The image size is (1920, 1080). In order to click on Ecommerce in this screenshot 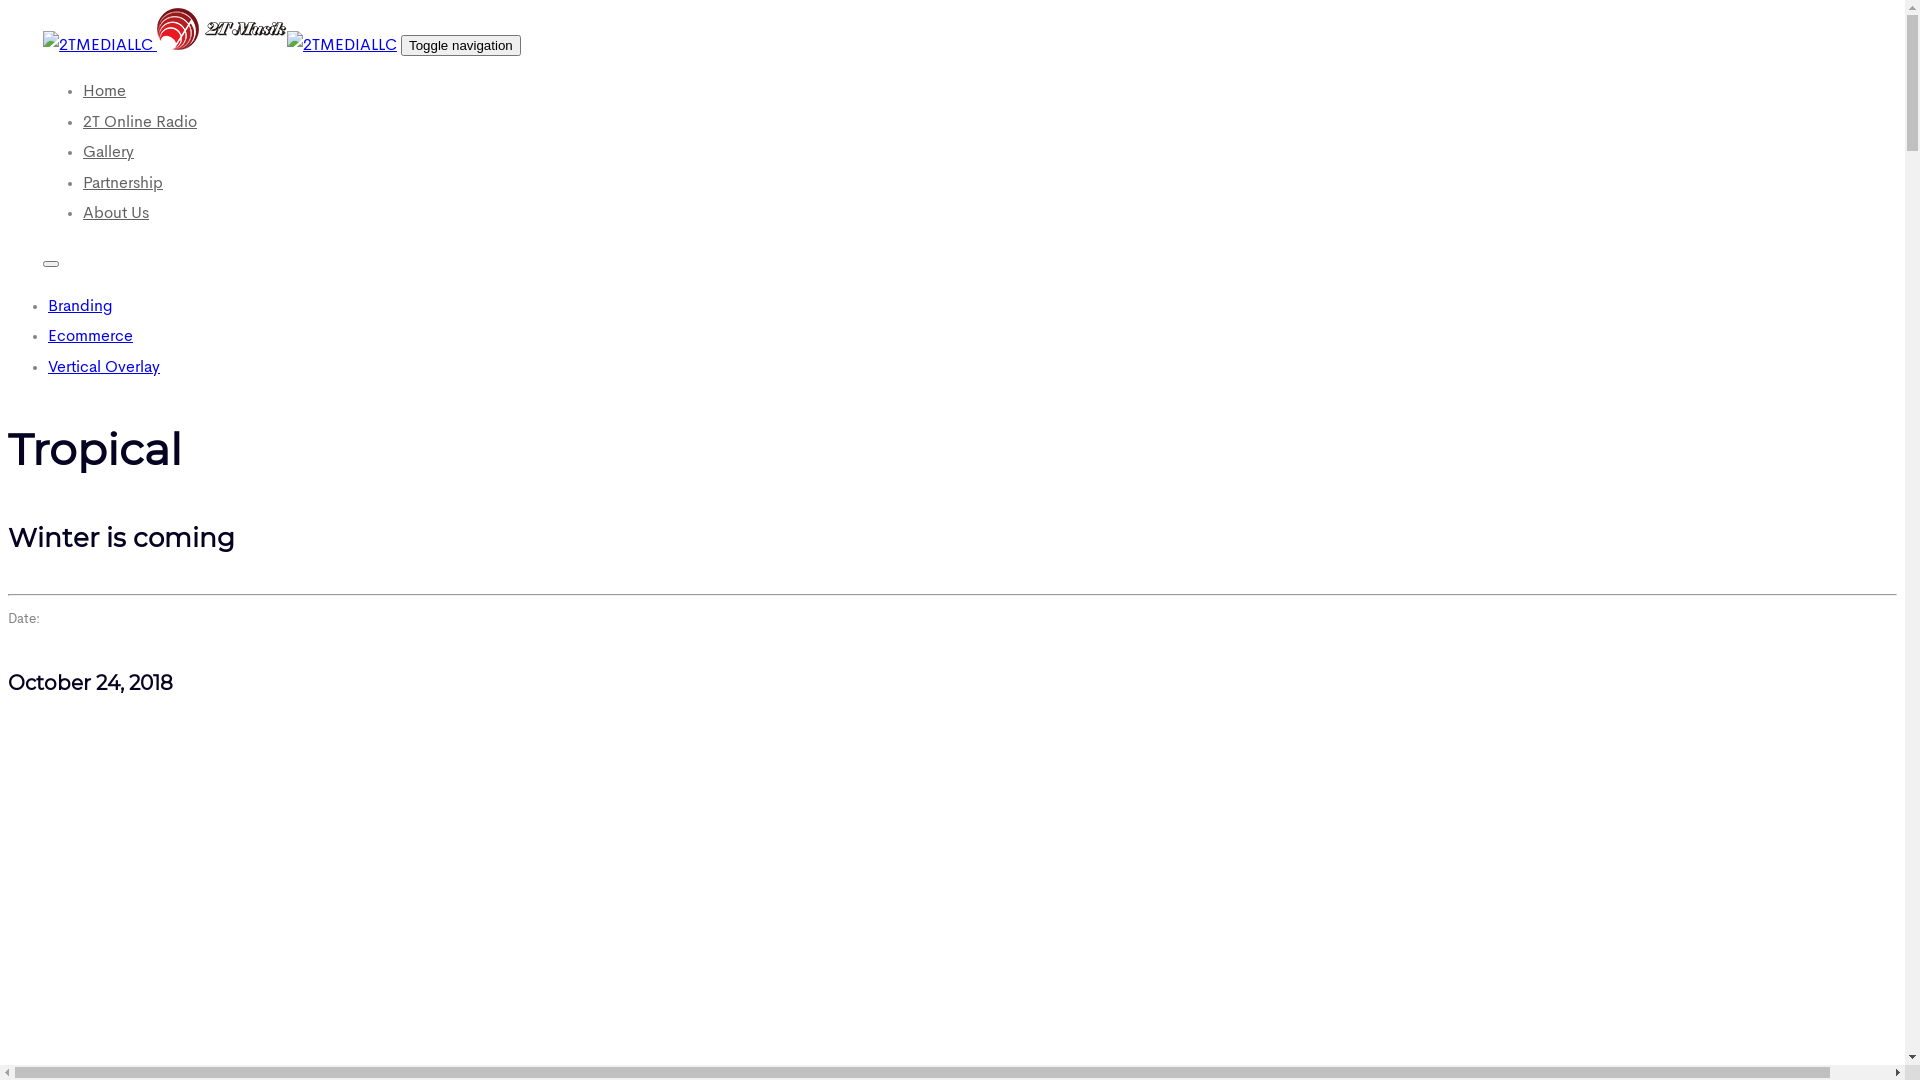, I will do `click(90, 337)`.